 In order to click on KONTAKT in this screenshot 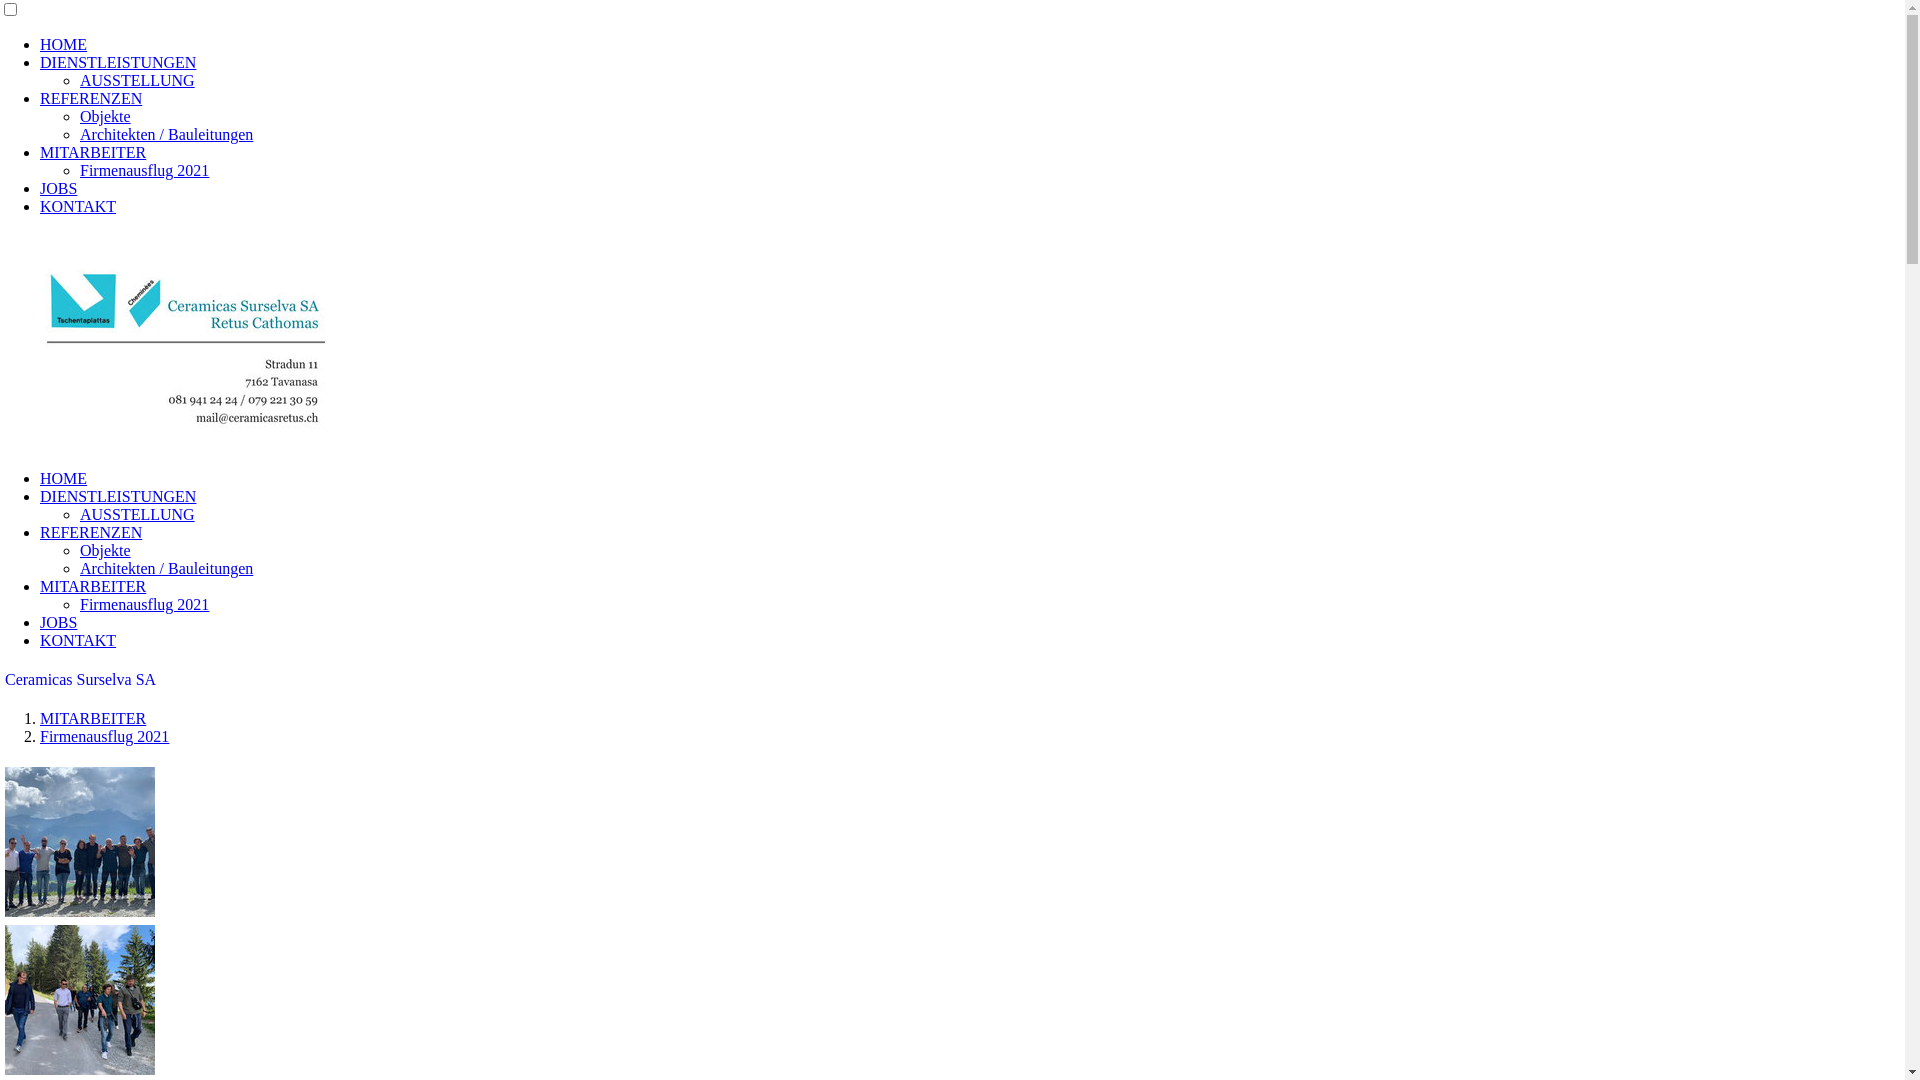, I will do `click(78, 640)`.